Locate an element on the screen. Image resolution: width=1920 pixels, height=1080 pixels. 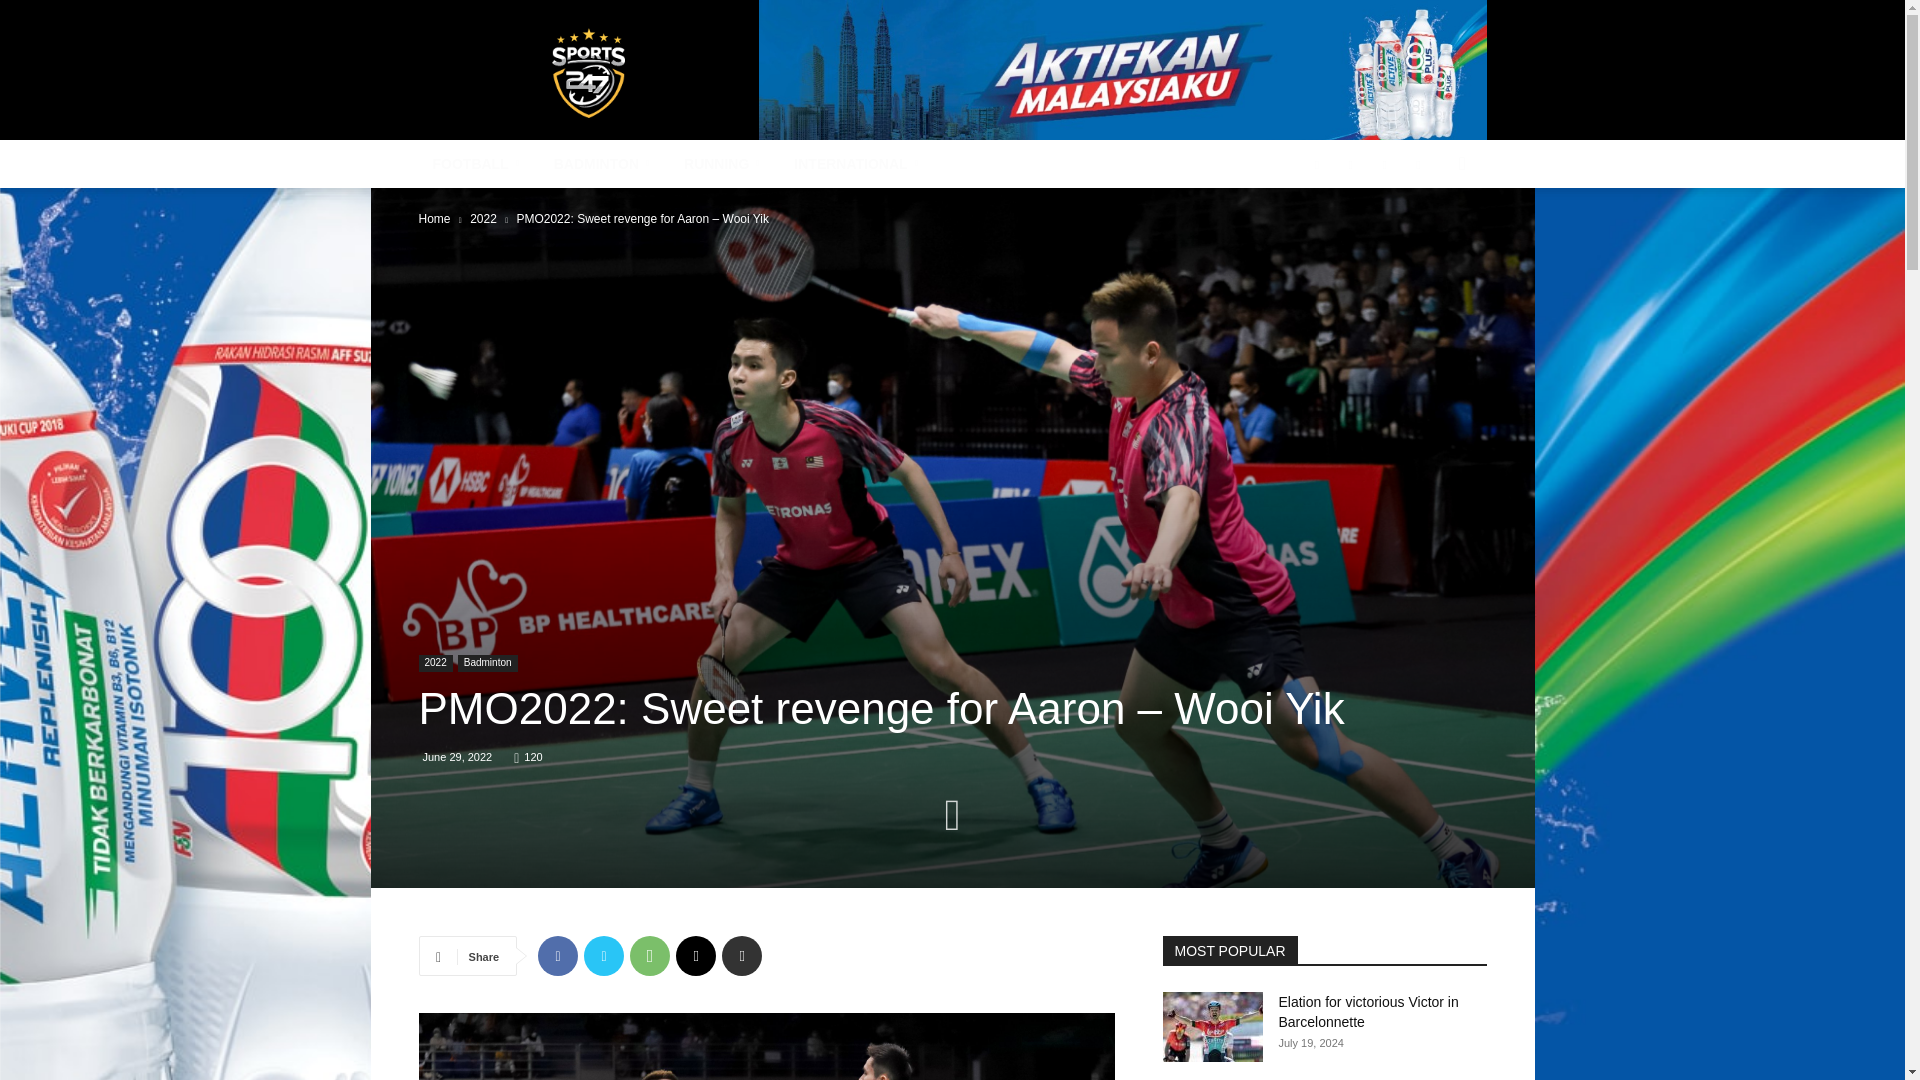
FOOTBALL is located at coordinates (478, 164).